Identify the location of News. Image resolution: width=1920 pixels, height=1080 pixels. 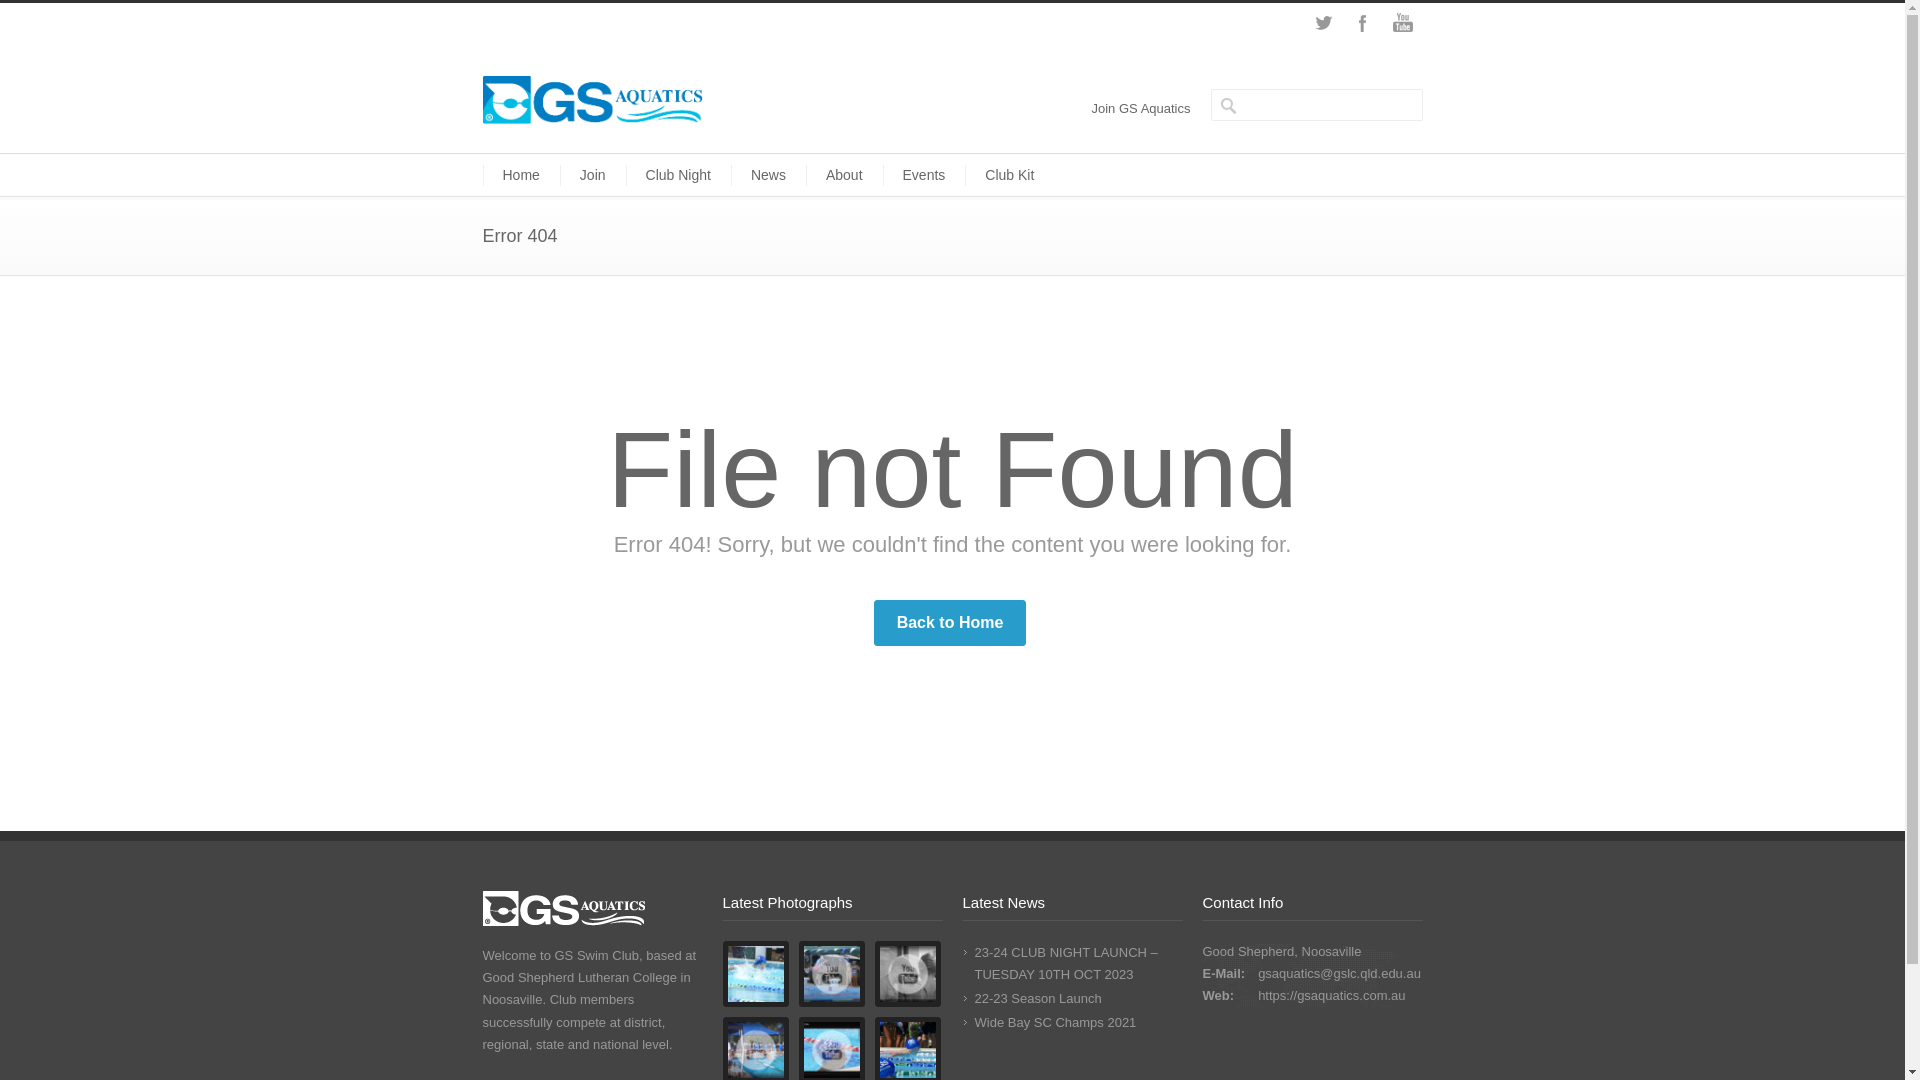
(768, 175).